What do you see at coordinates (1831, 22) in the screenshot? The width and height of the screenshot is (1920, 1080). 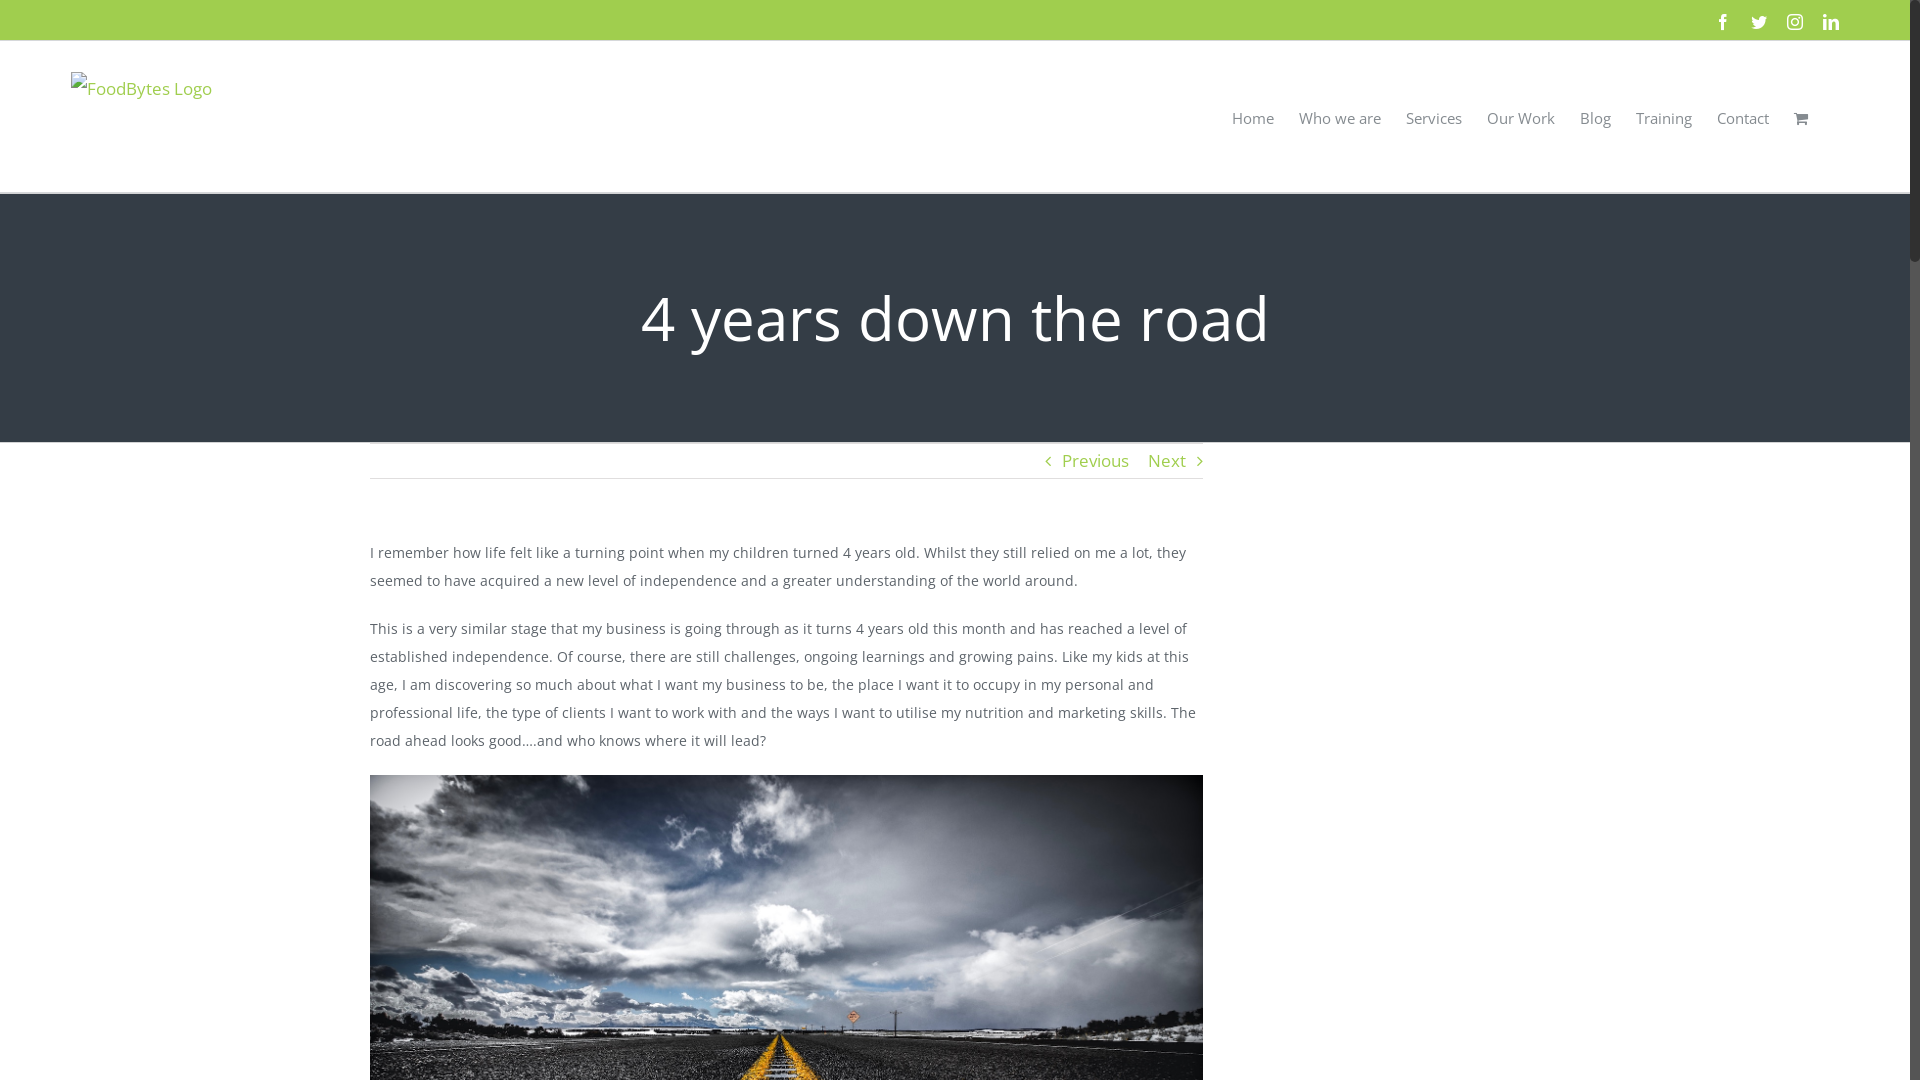 I see `LinkedIn` at bounding box center [1831, 22].